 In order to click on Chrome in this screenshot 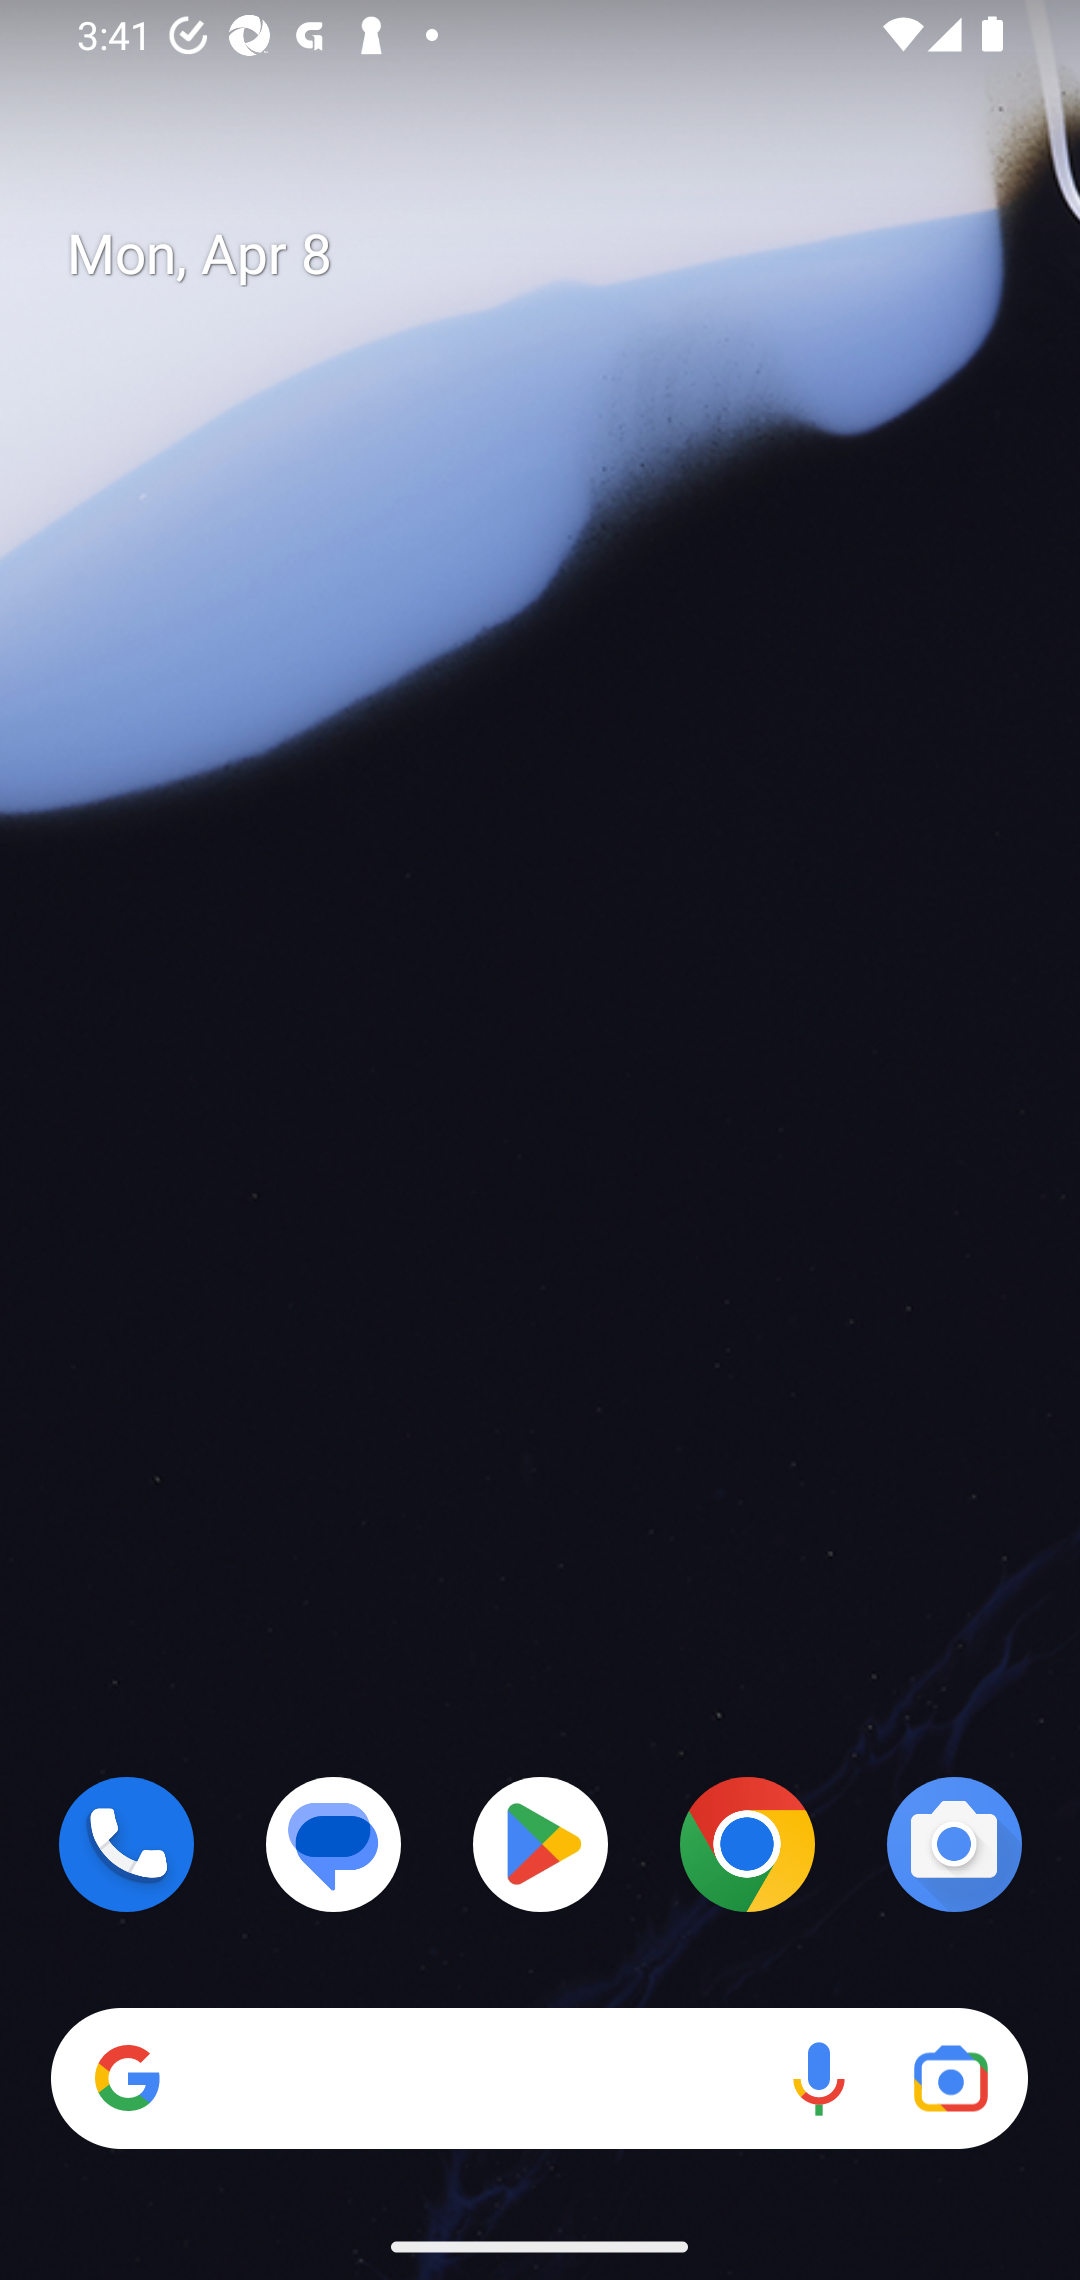, I will do `click(747, 1844)`.